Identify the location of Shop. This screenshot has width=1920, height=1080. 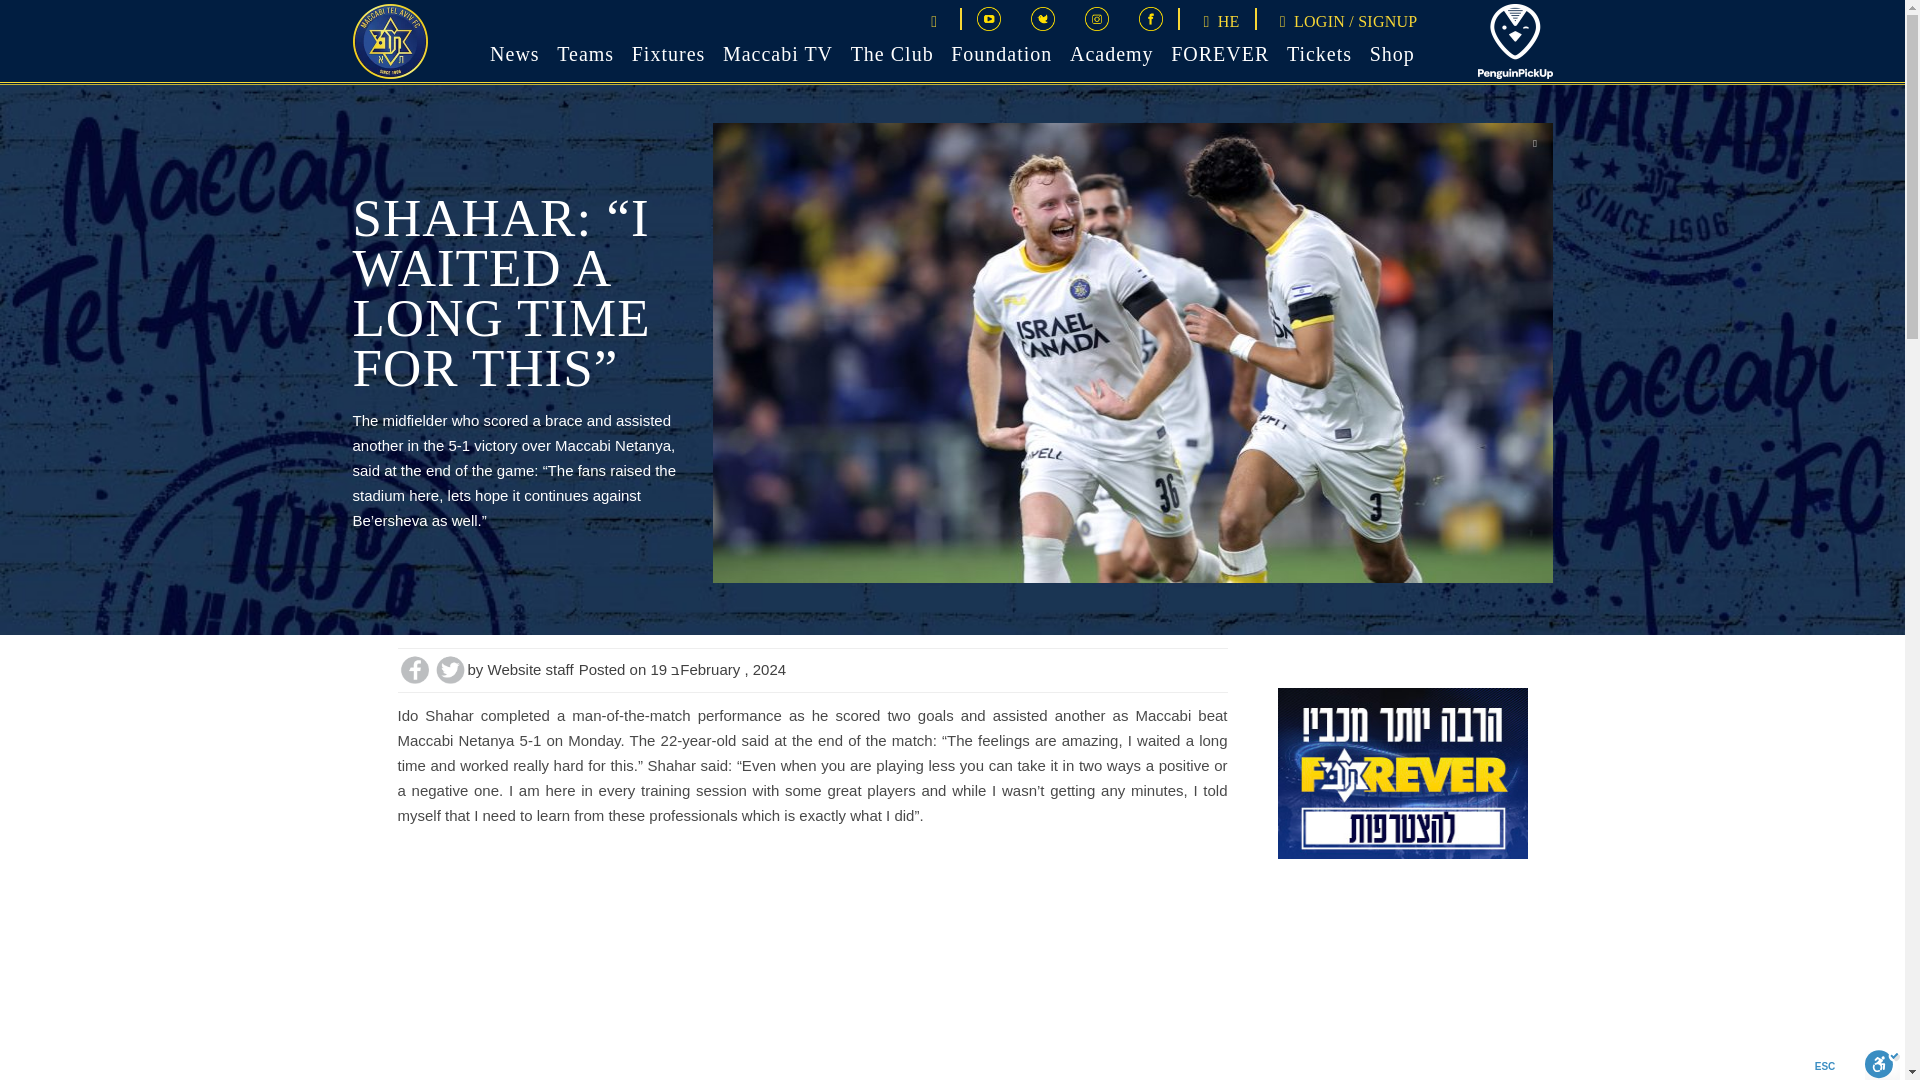
(1392, 52).